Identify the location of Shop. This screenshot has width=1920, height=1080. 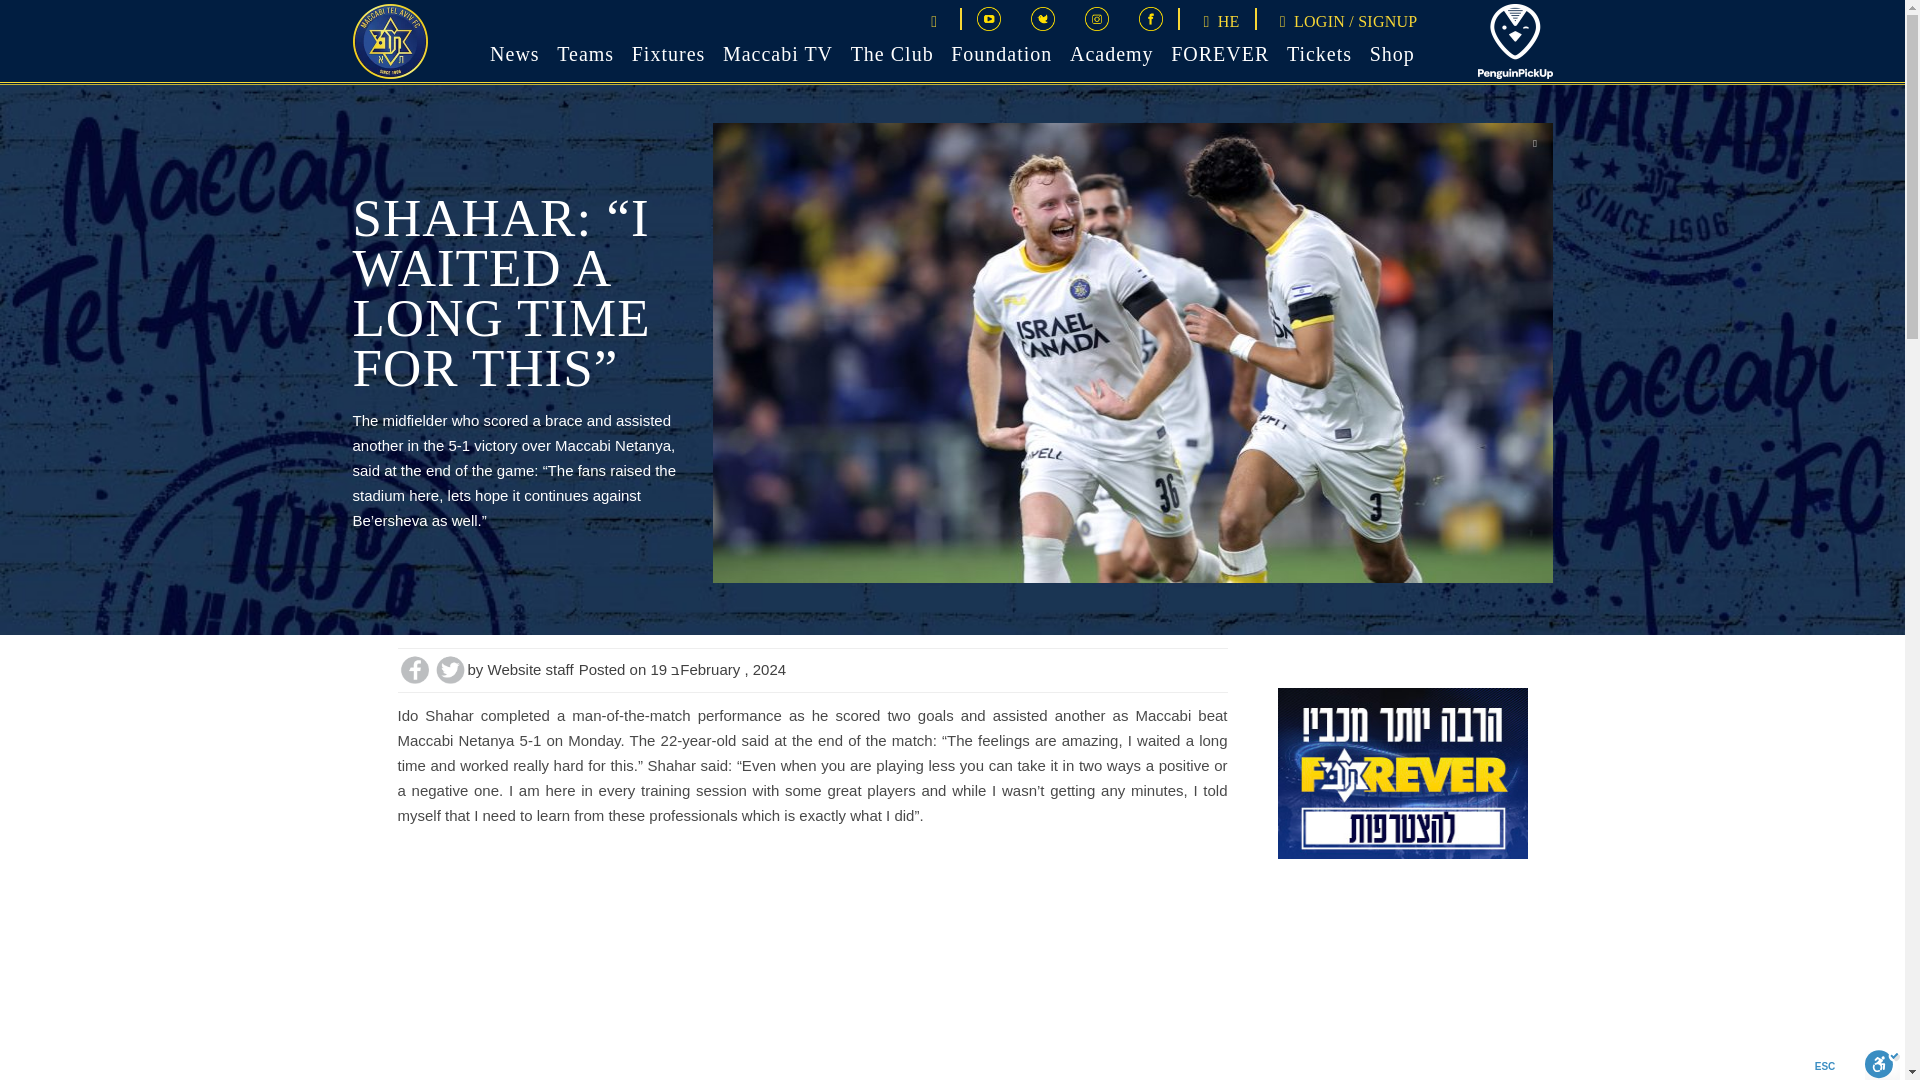
(1392, 52).